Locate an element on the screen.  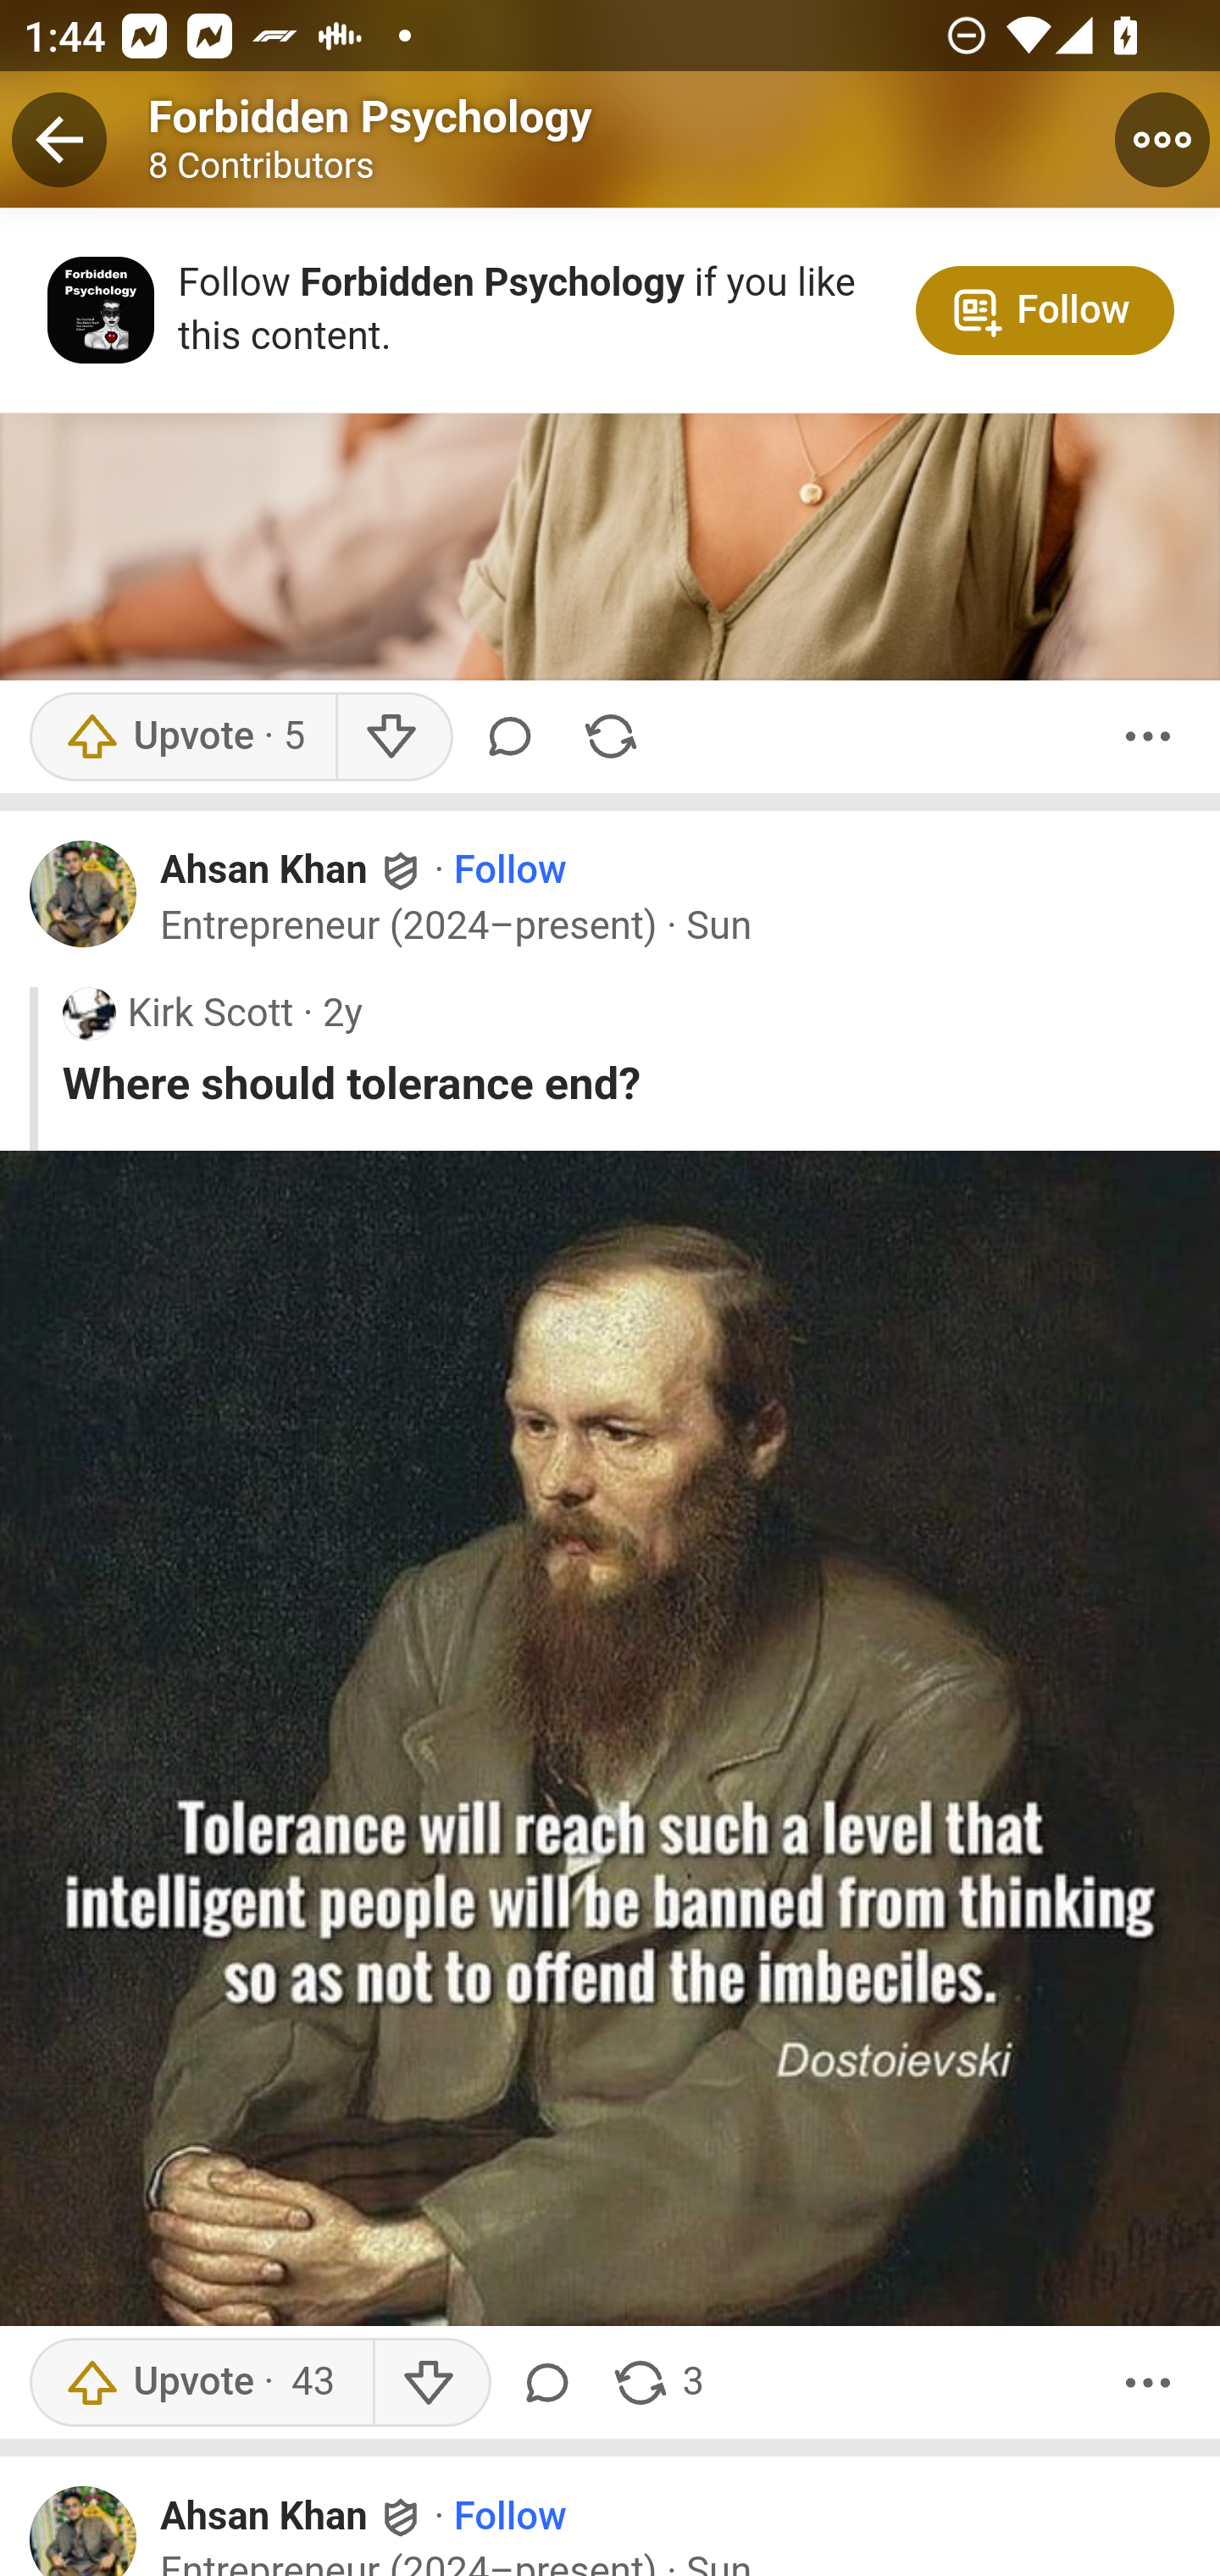
Downvote is located at coordinates (391, 737).